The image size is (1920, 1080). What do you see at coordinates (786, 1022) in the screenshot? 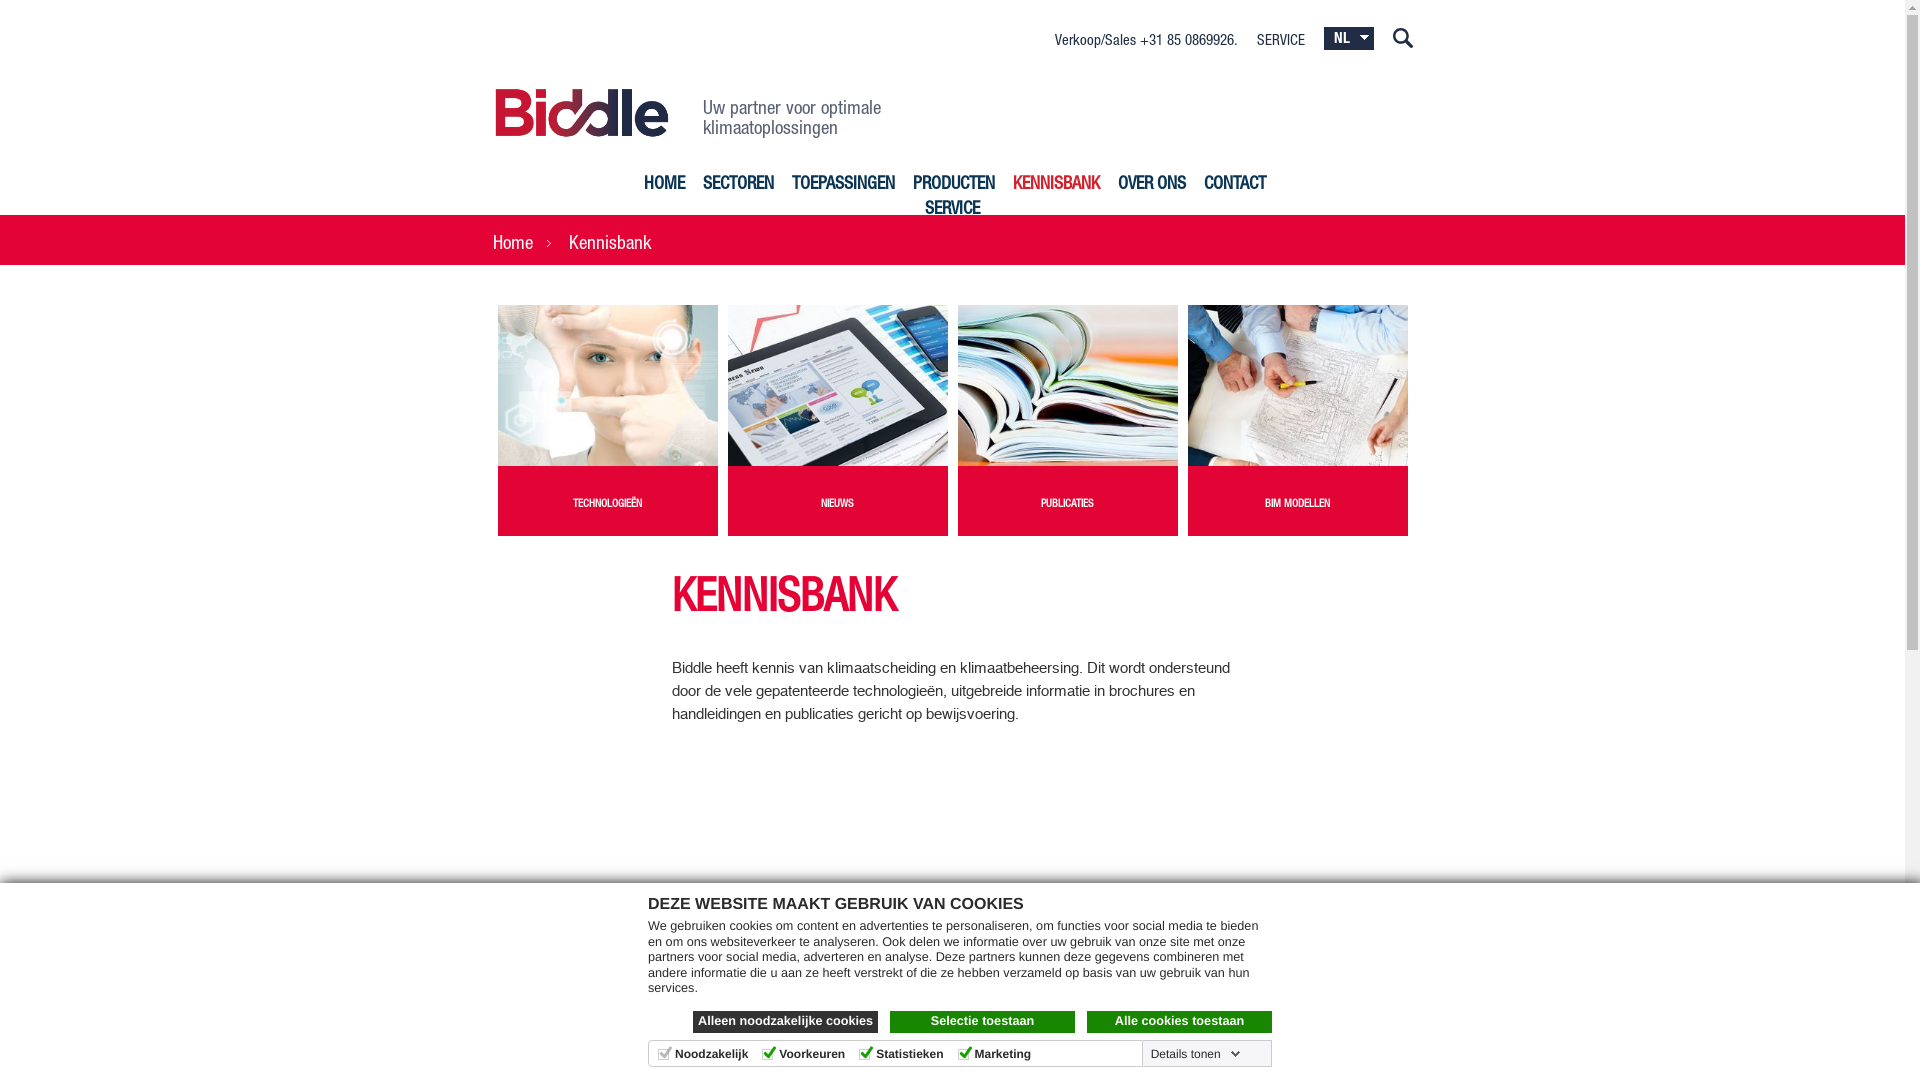
I see `Alleen noodzakelijke cookies` at bounding box center [786, 1022].